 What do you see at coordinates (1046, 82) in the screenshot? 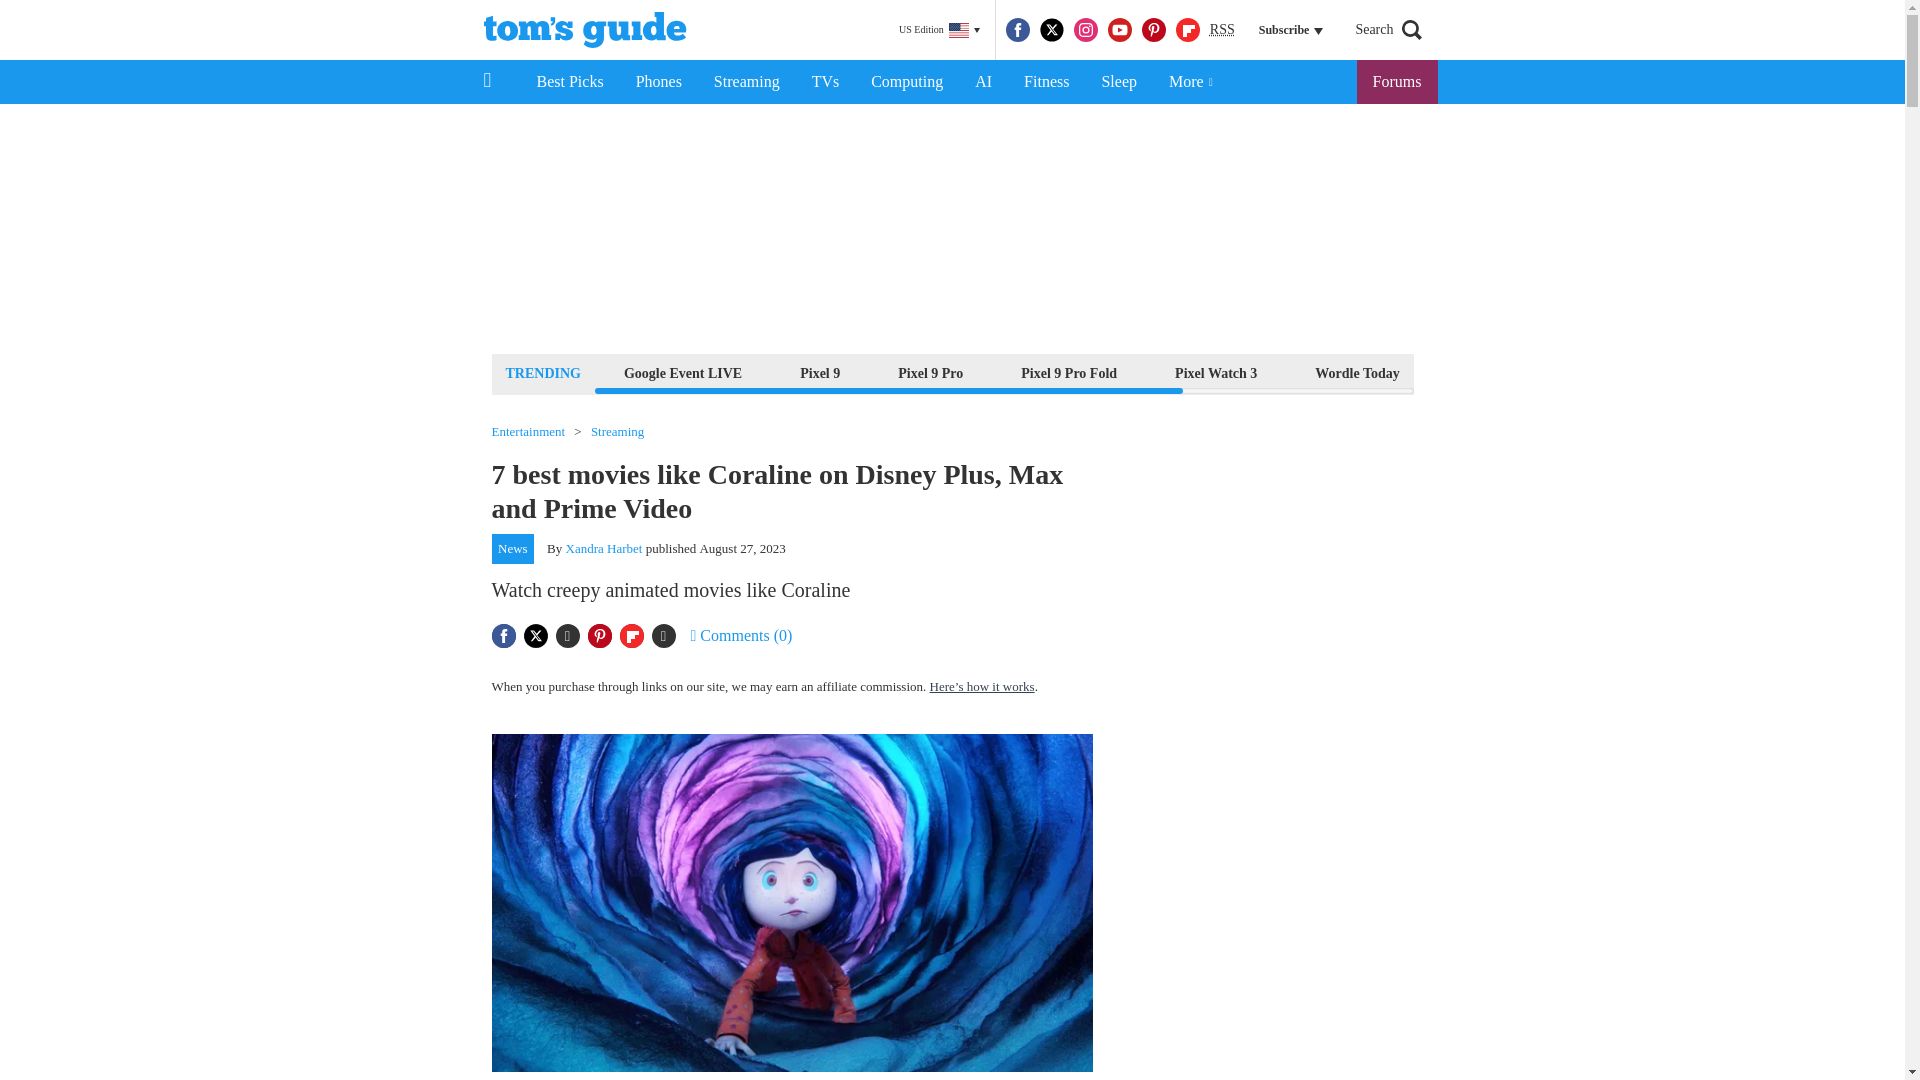
I see `Fitness` at bounding box center [1046, 82].